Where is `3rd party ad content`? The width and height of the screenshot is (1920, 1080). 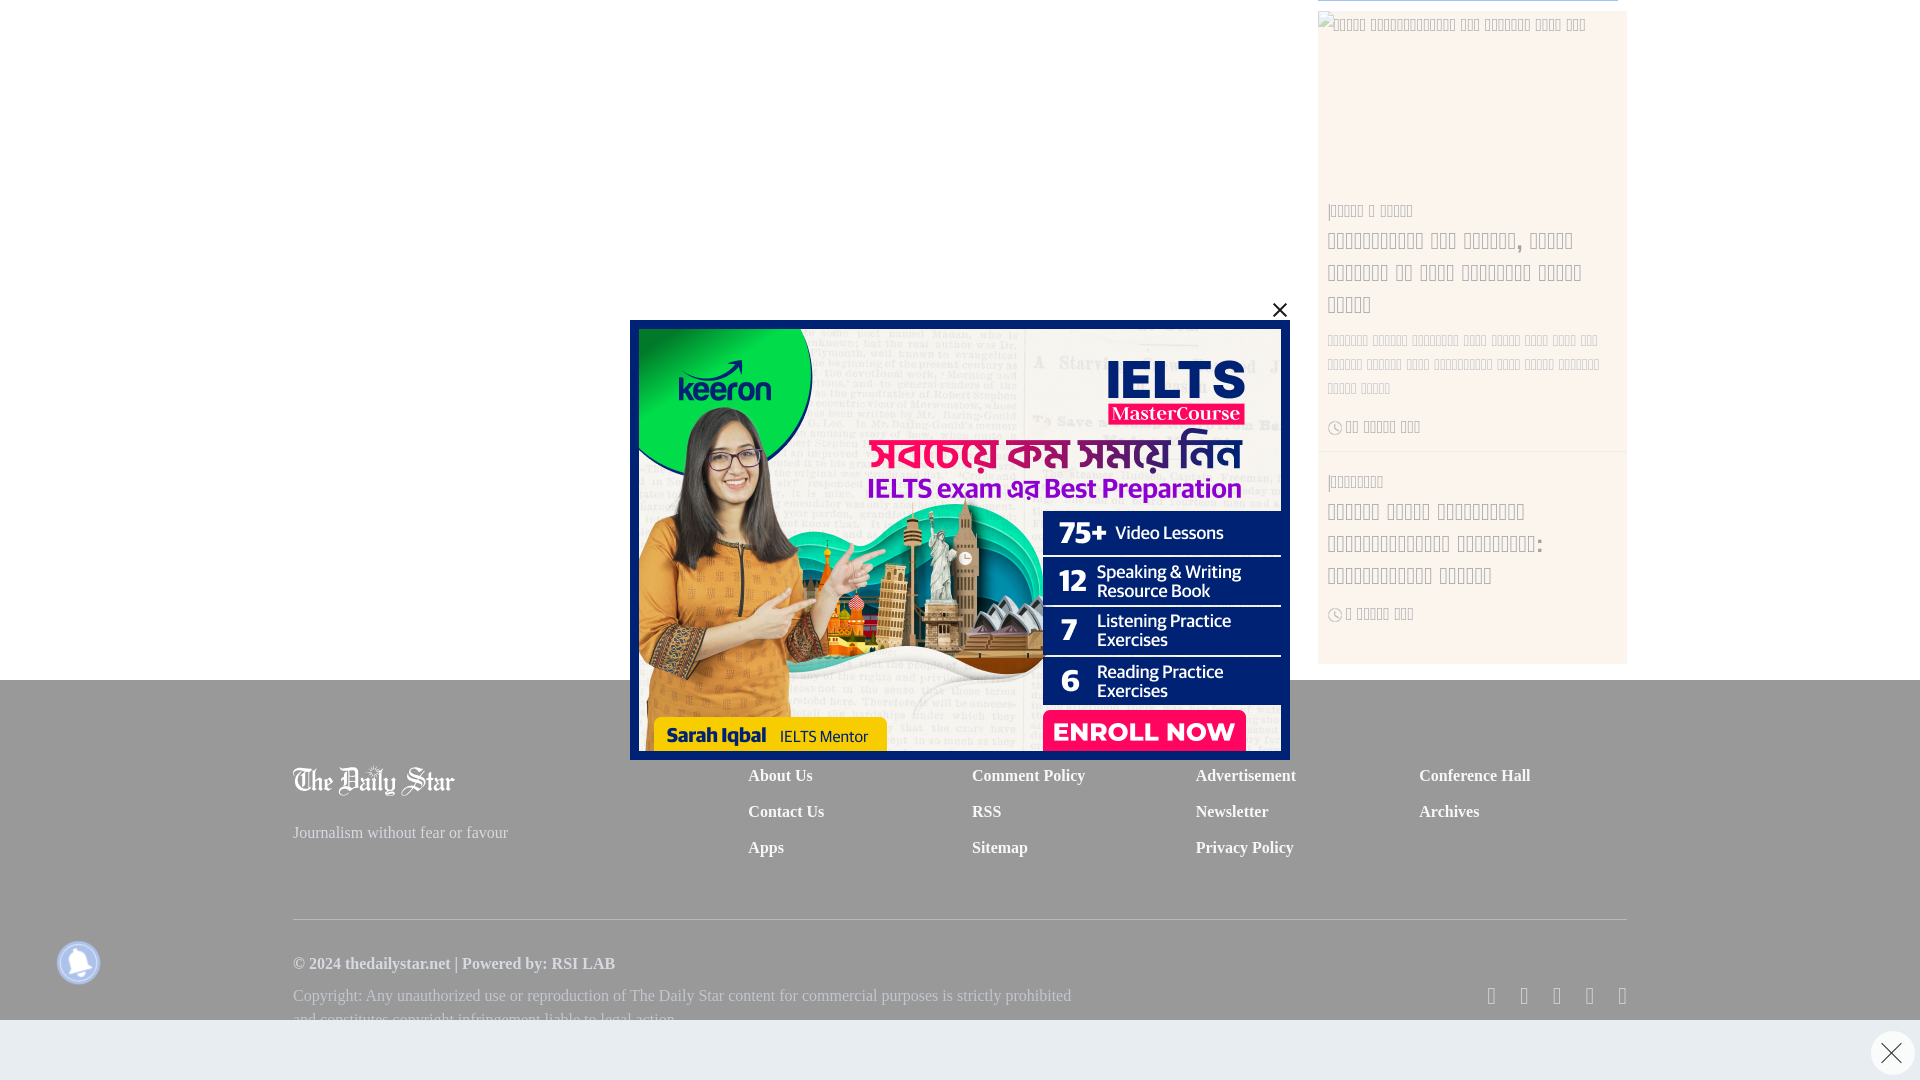 3rd party ad content is located at coordinates (950, 46).